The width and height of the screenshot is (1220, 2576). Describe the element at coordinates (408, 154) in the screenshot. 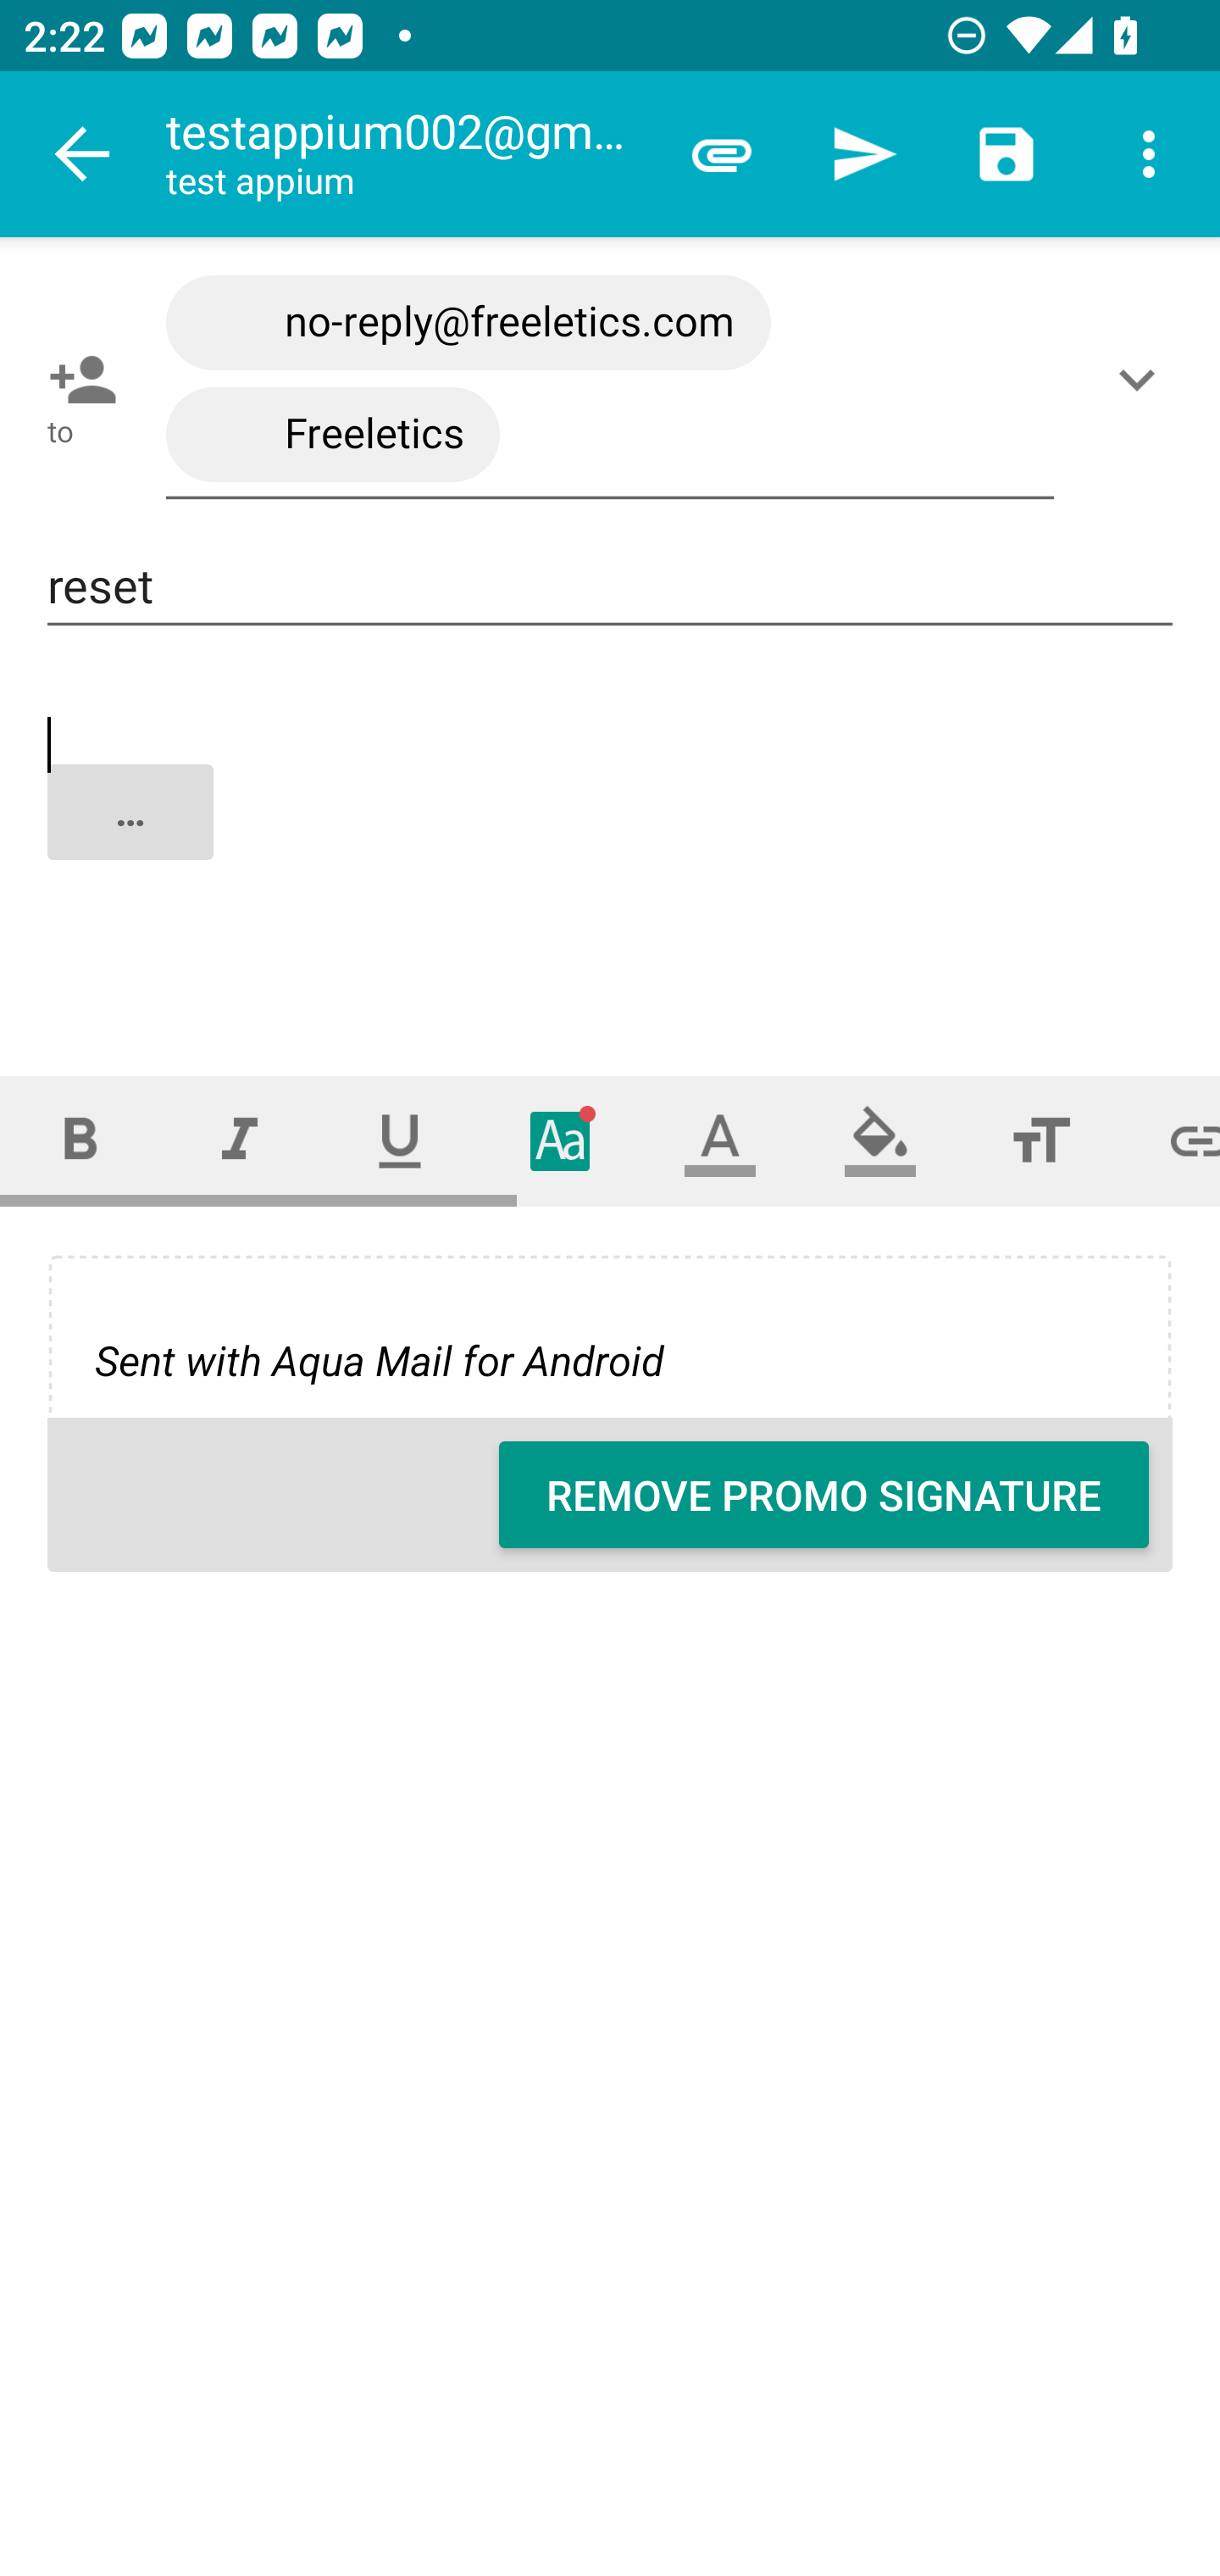

I see `testappium002@gmail.com test appium` at that location.